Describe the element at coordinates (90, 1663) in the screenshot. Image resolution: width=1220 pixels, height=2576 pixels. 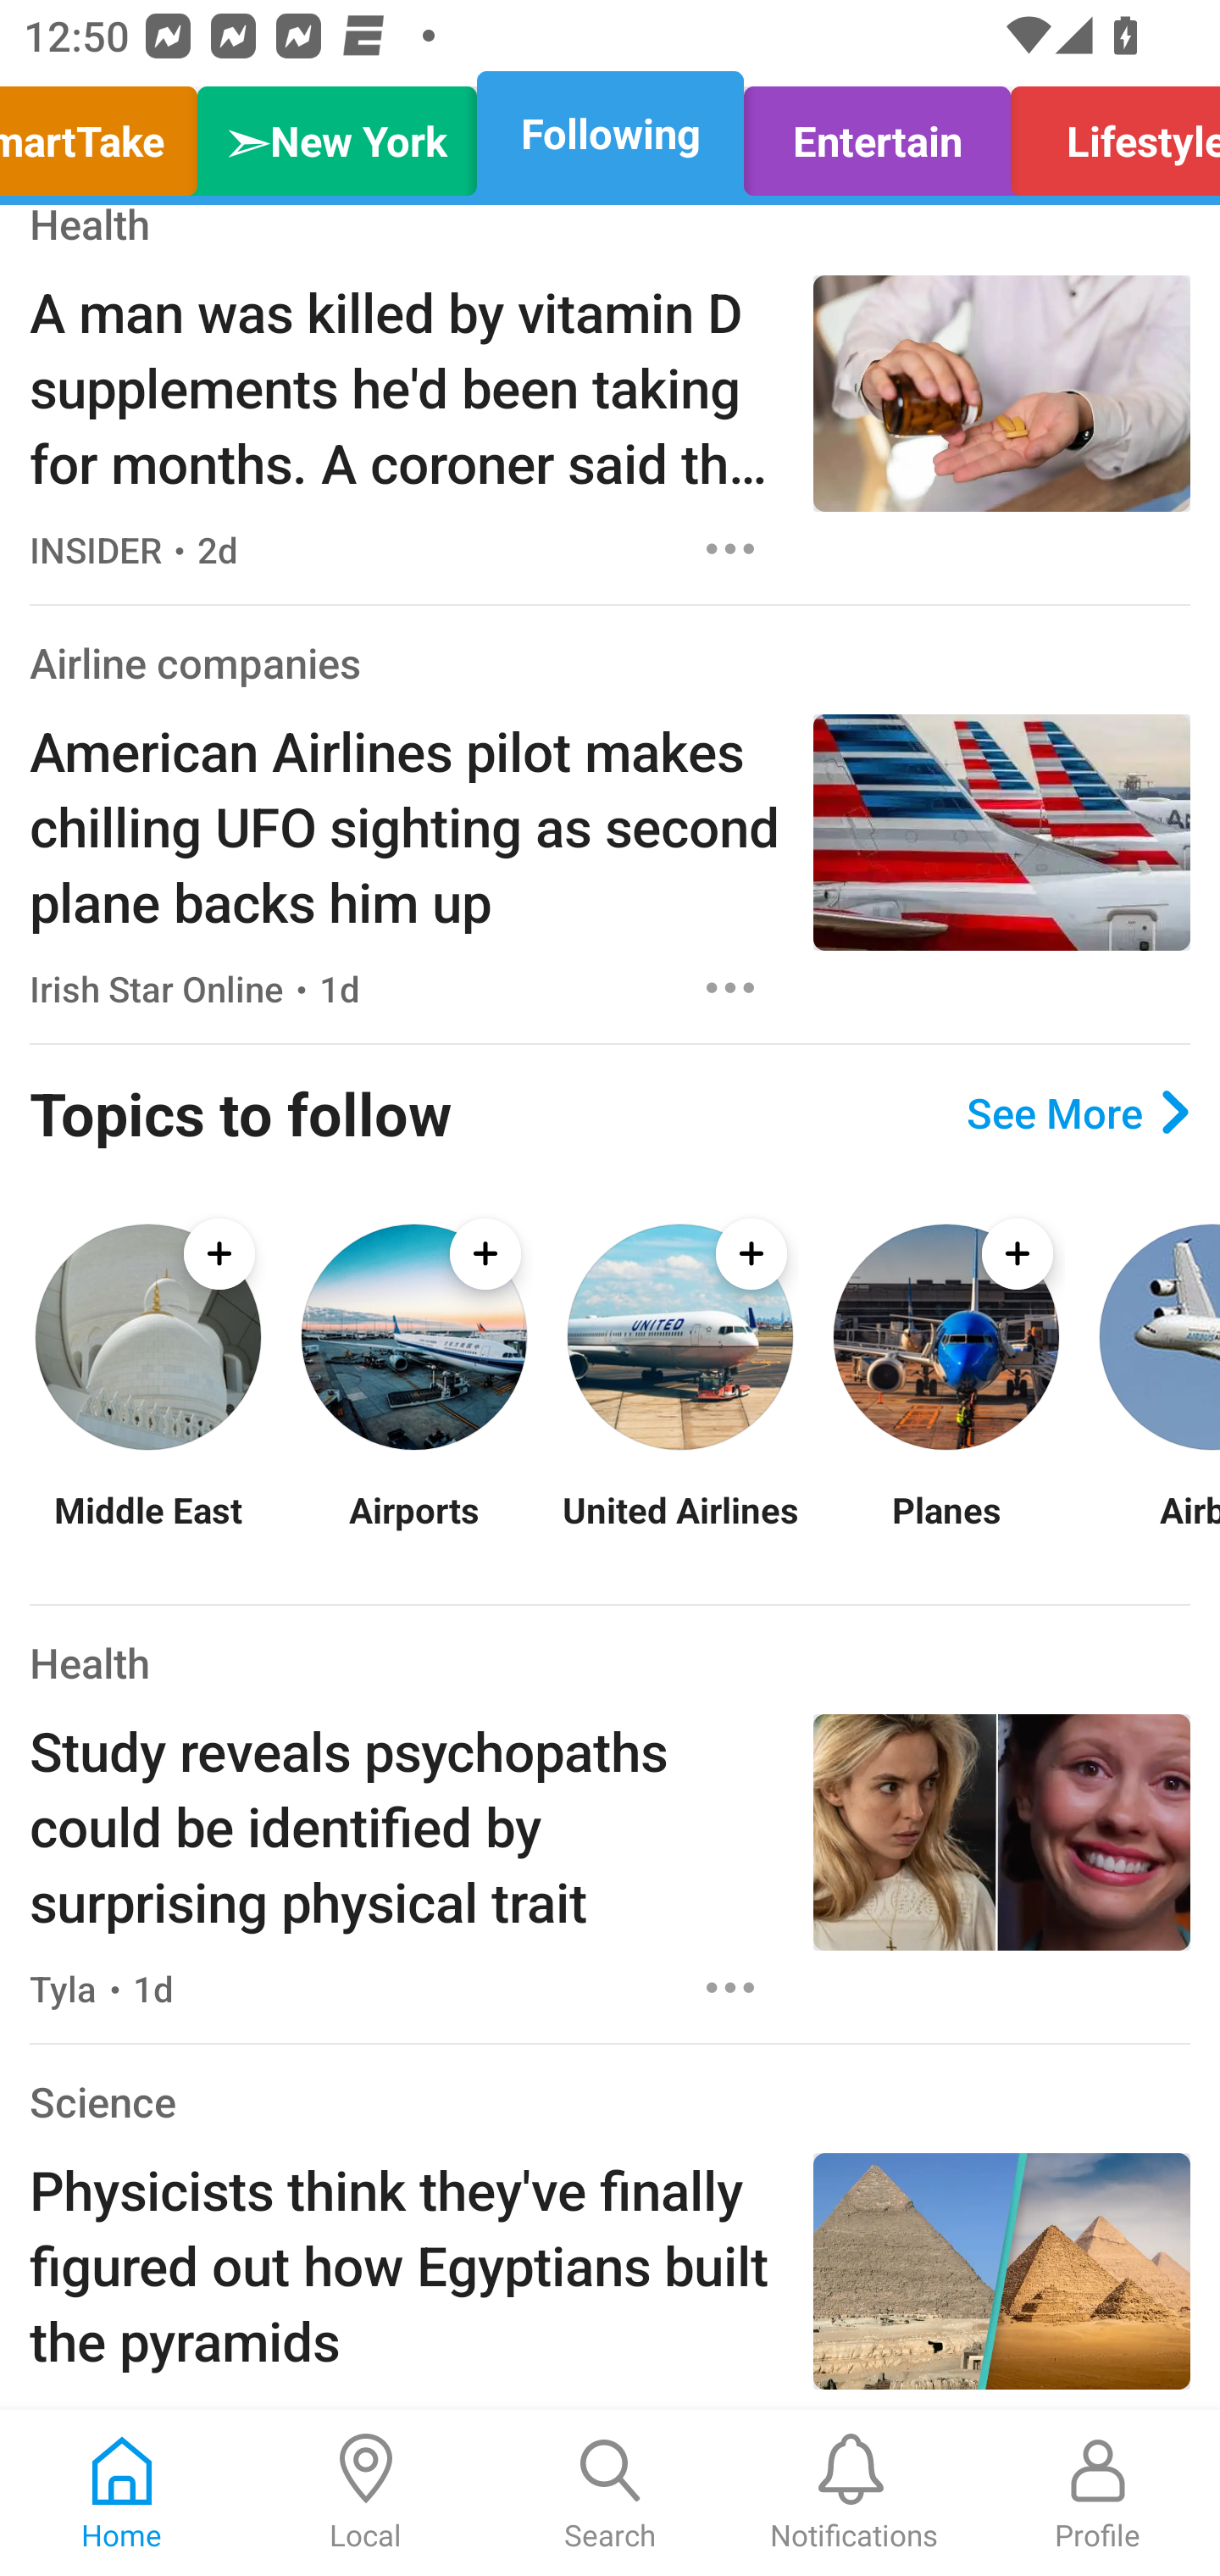
I see `Health` at that location.